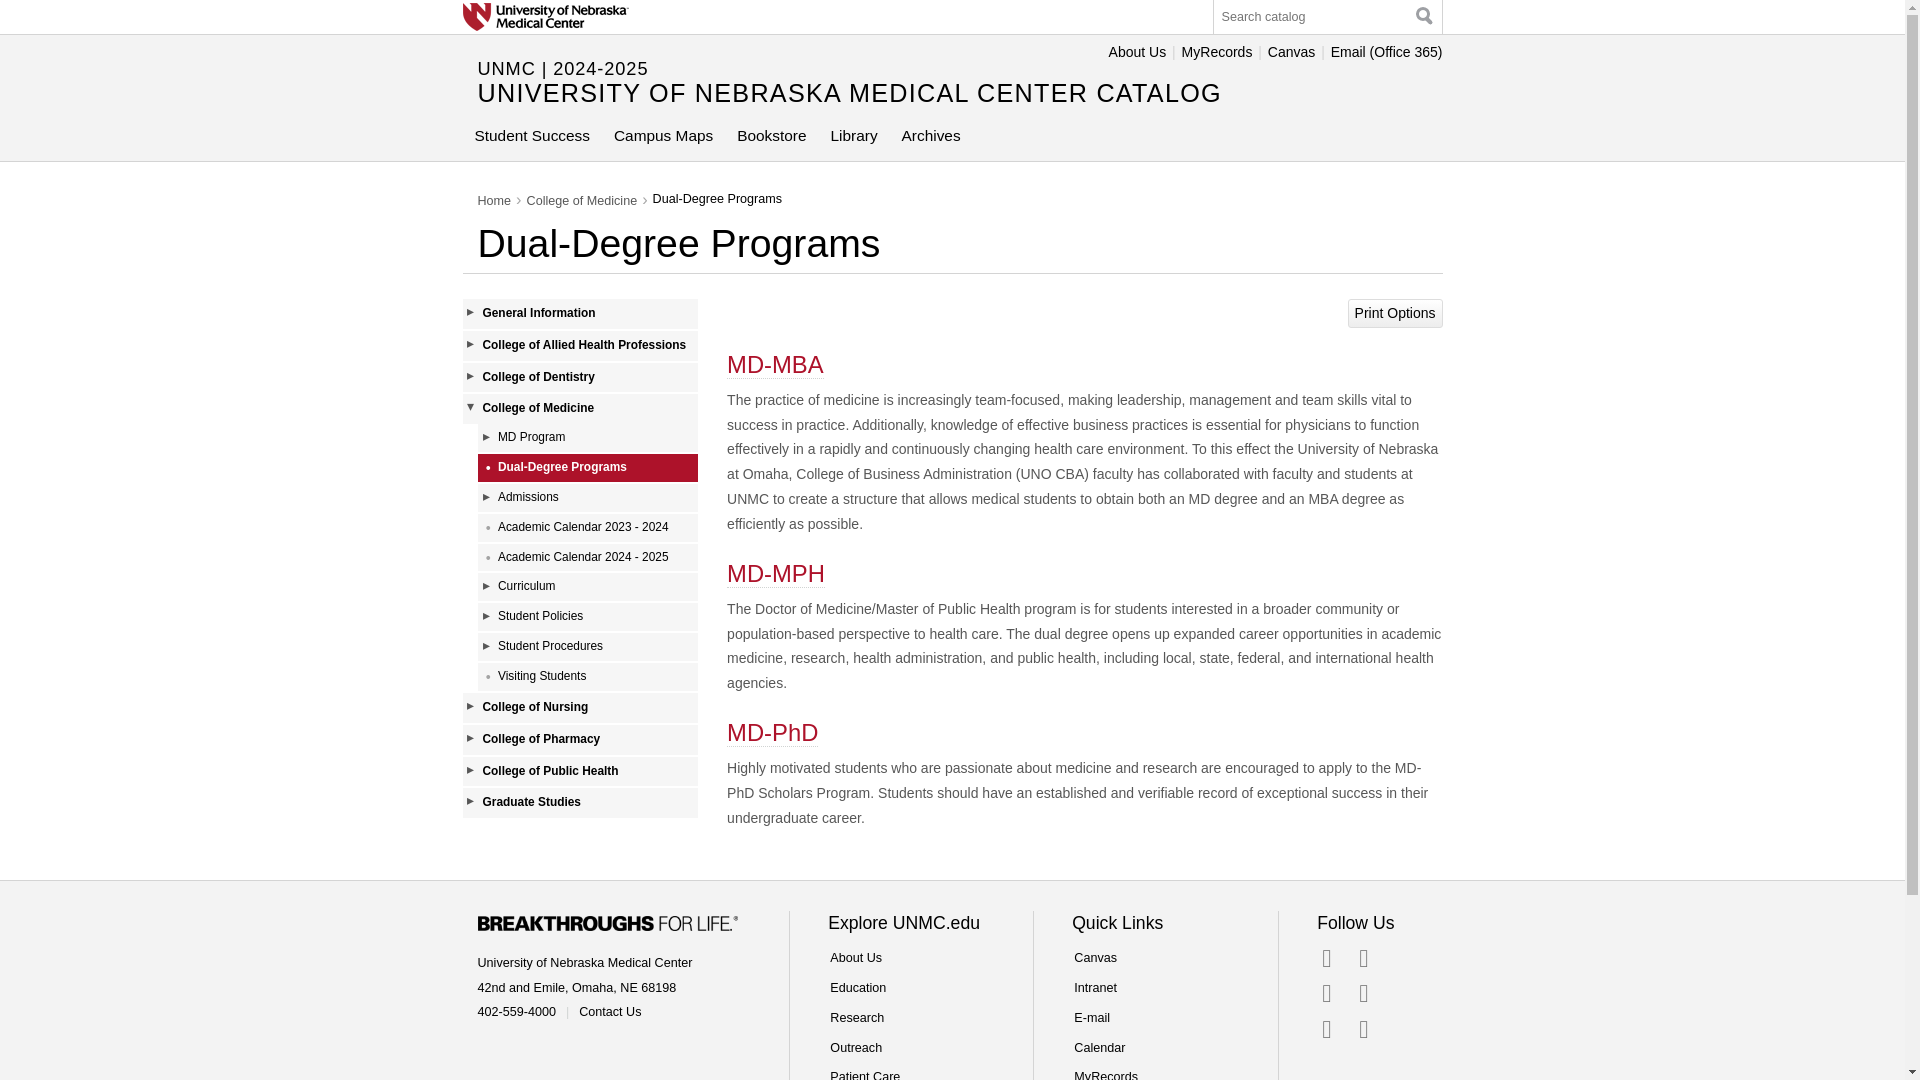 The image size is (1920, 1080). What do you see at coordinates (588, 586) in the screenshot?
I see `Curriculum` at bounding box center [588, 586].